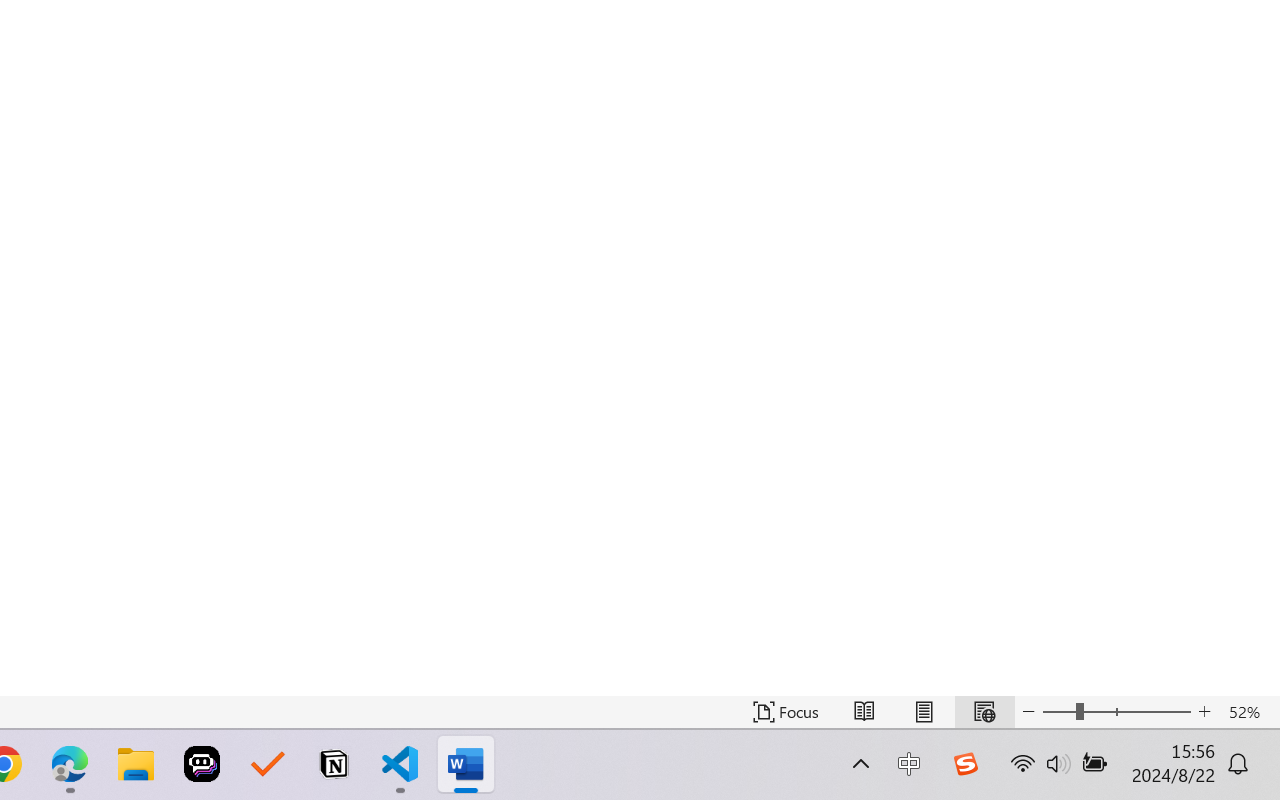 The width and height of the screenshot is (1280, 800). What do you see at coordinates (1249, 712) in the screenshot?
I see `Zoom 52%` at bounding box center [1249, 712].